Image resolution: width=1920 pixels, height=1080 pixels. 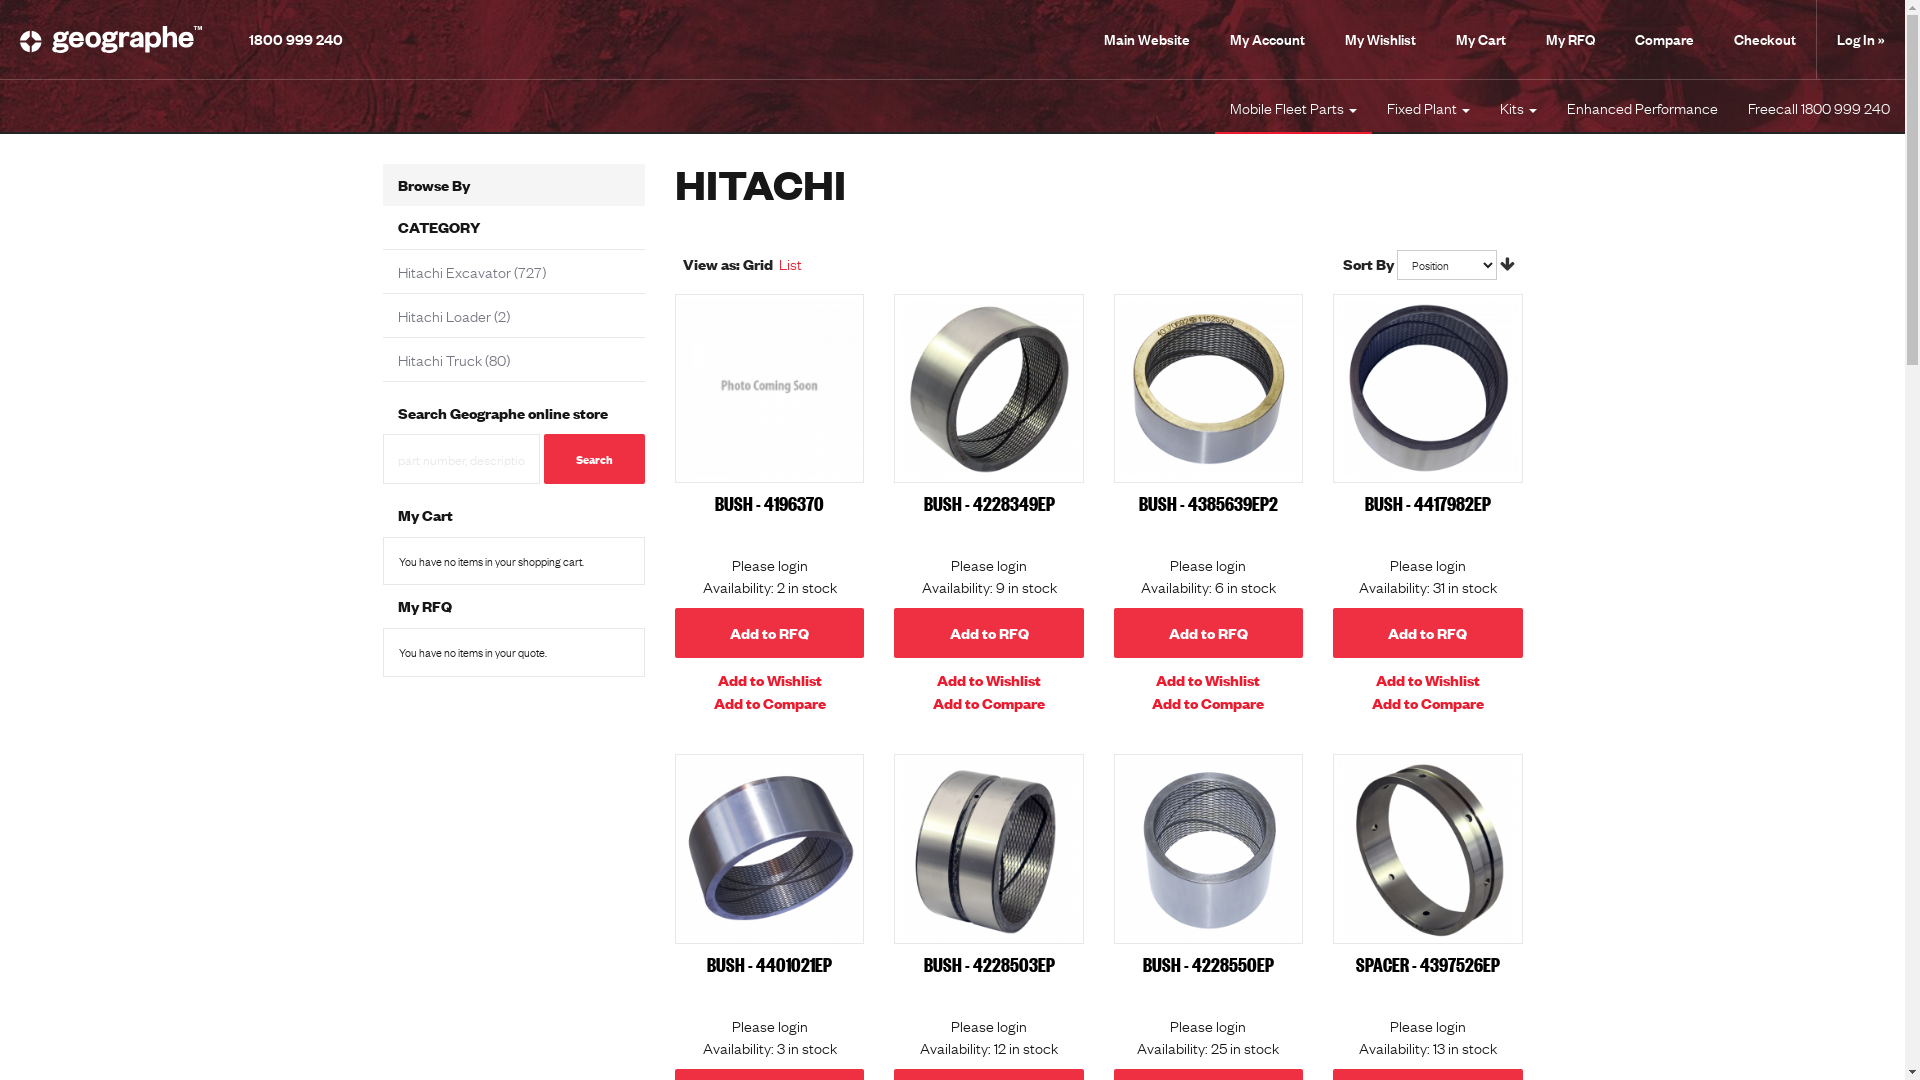 I want to click on BUSH - 4228349EP, so click(x=990, y=503).